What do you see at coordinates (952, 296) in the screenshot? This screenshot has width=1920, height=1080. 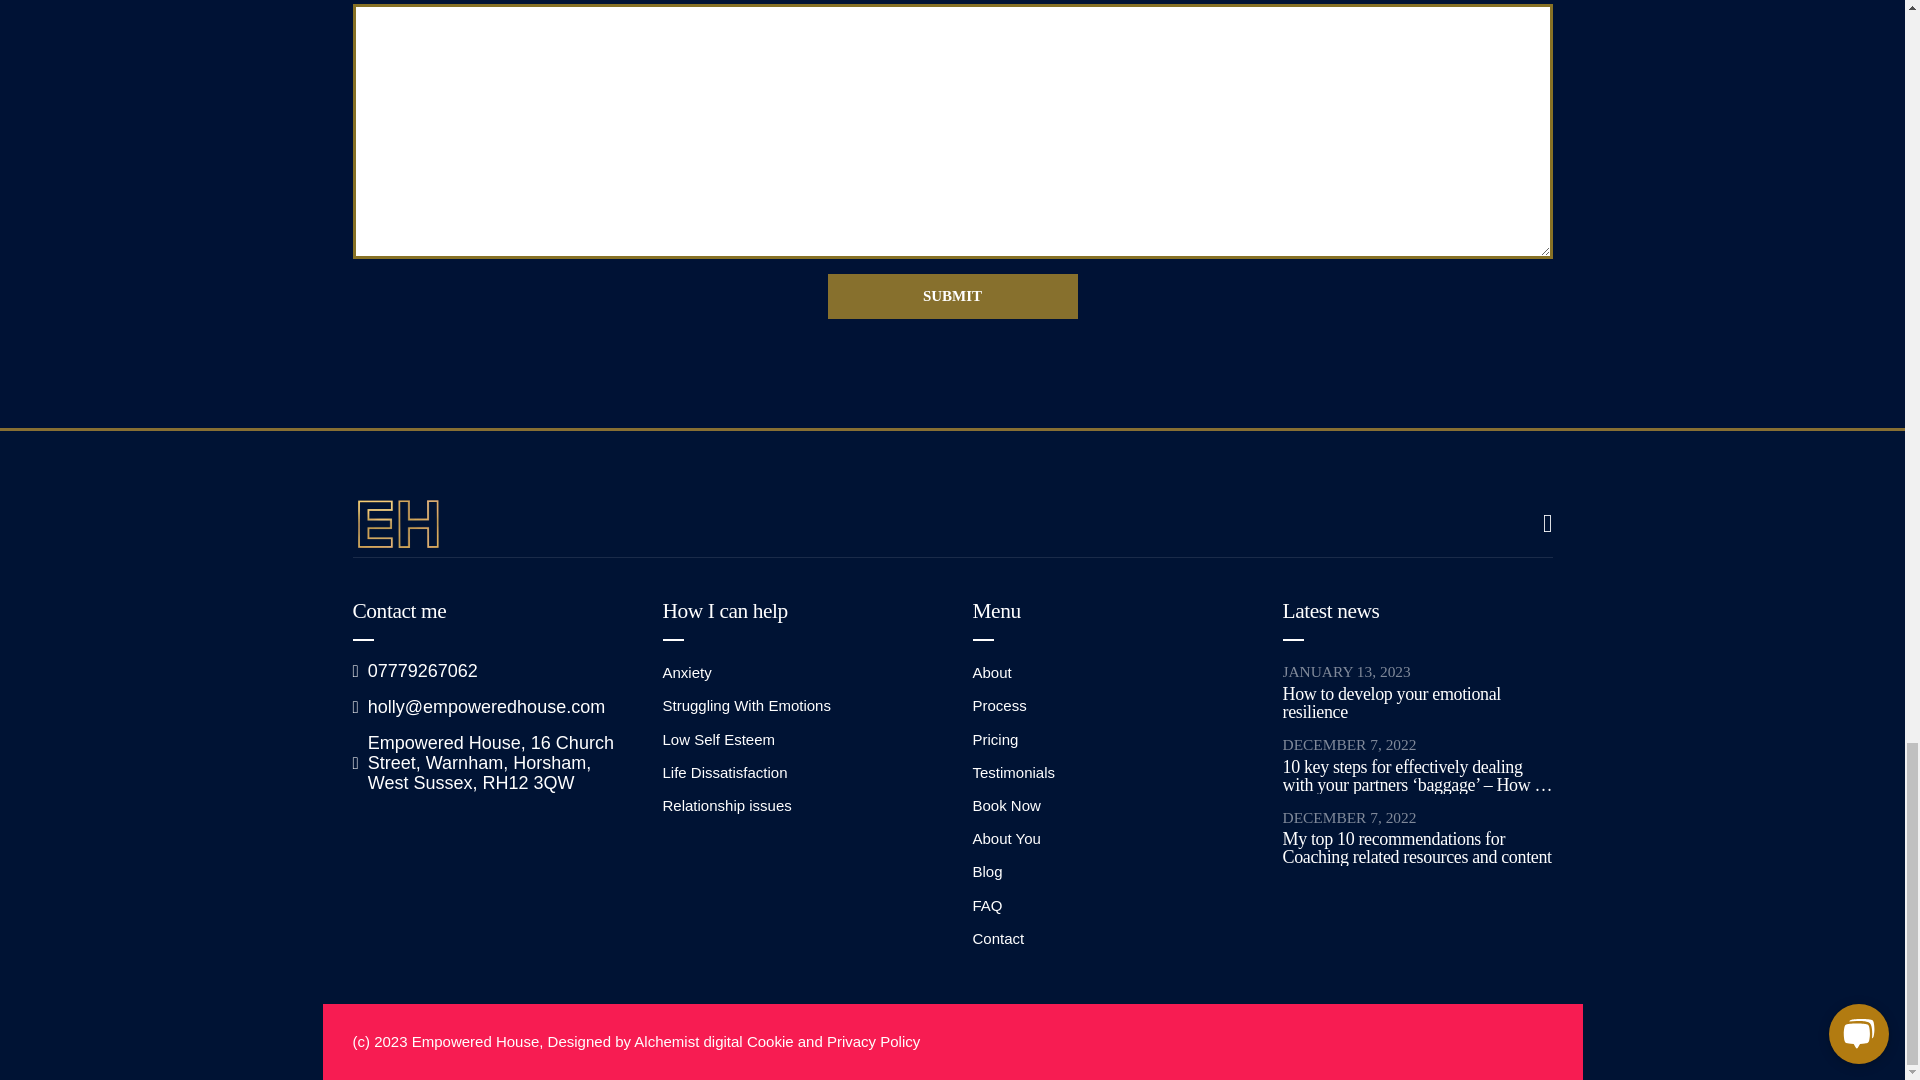 I see `Submit` at bounding box center [952, 296].